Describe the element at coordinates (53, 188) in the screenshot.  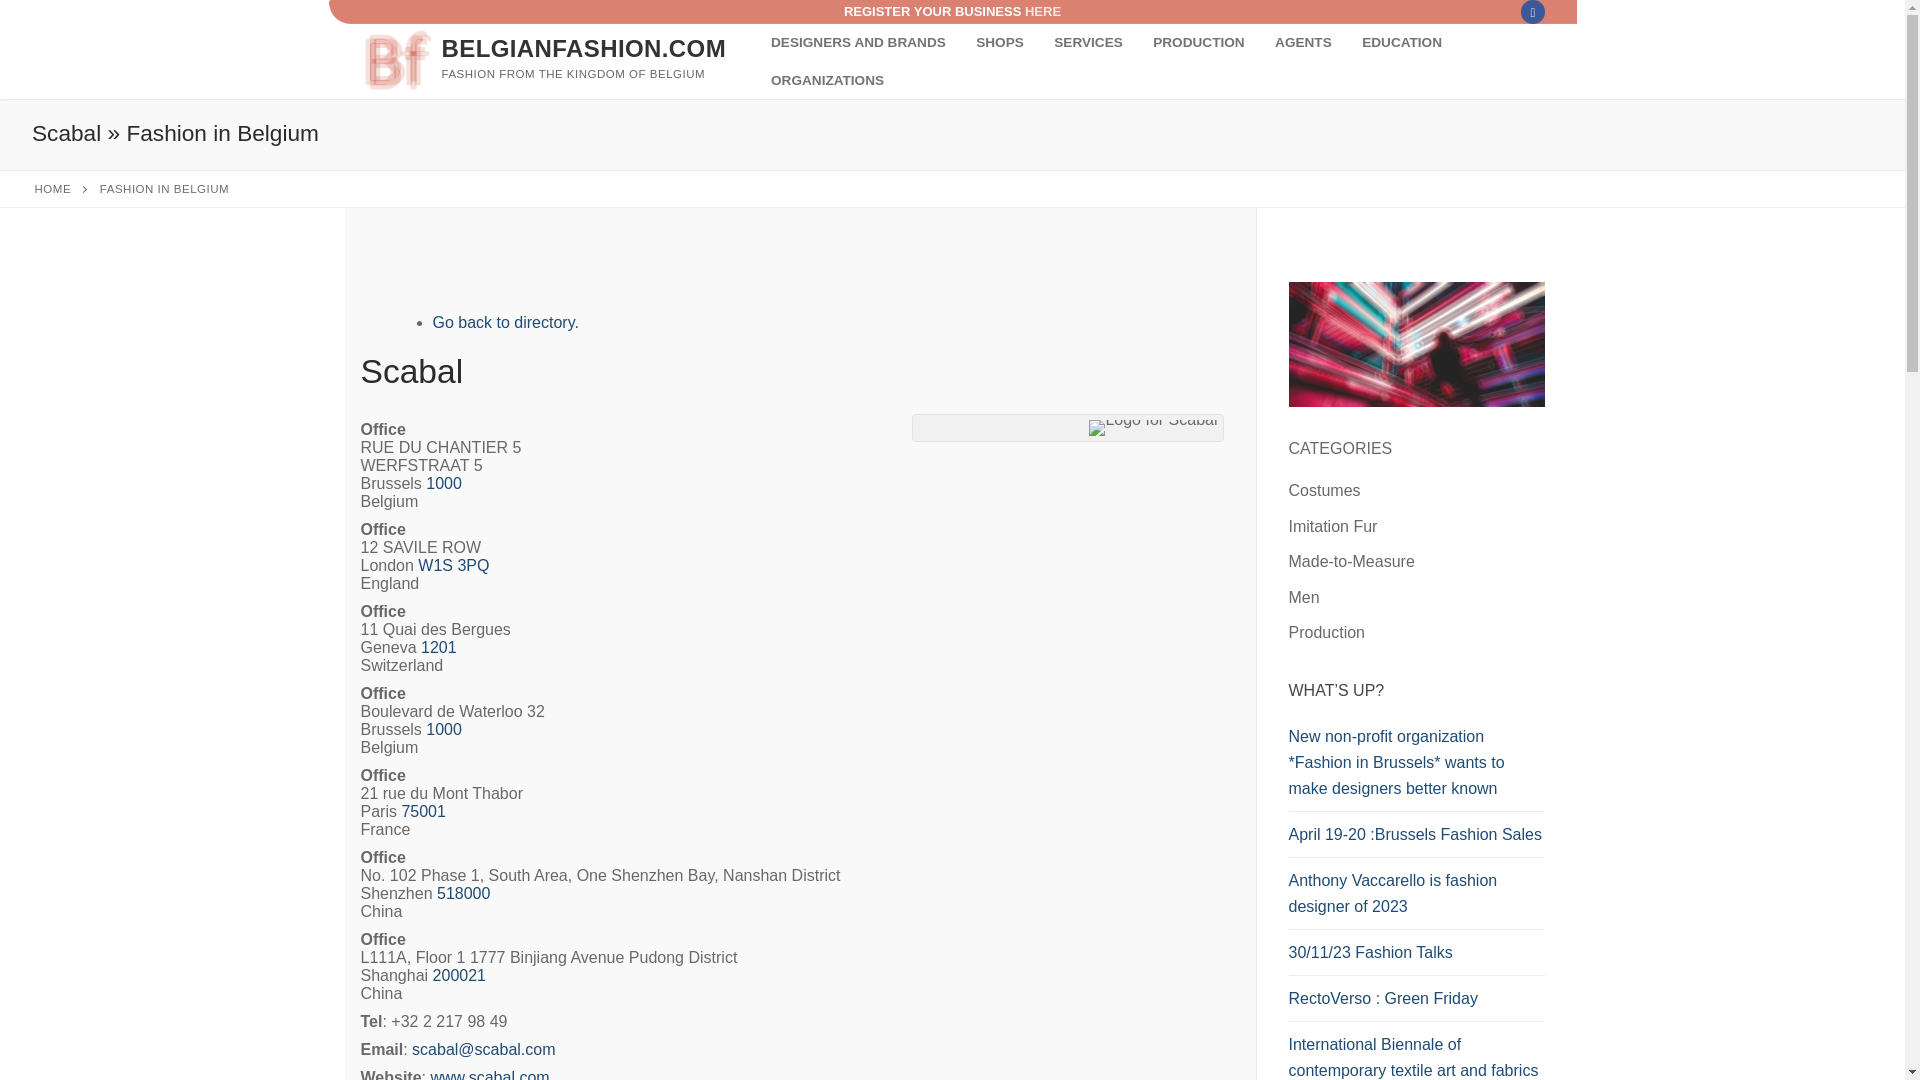
I see `HOME` at that location.